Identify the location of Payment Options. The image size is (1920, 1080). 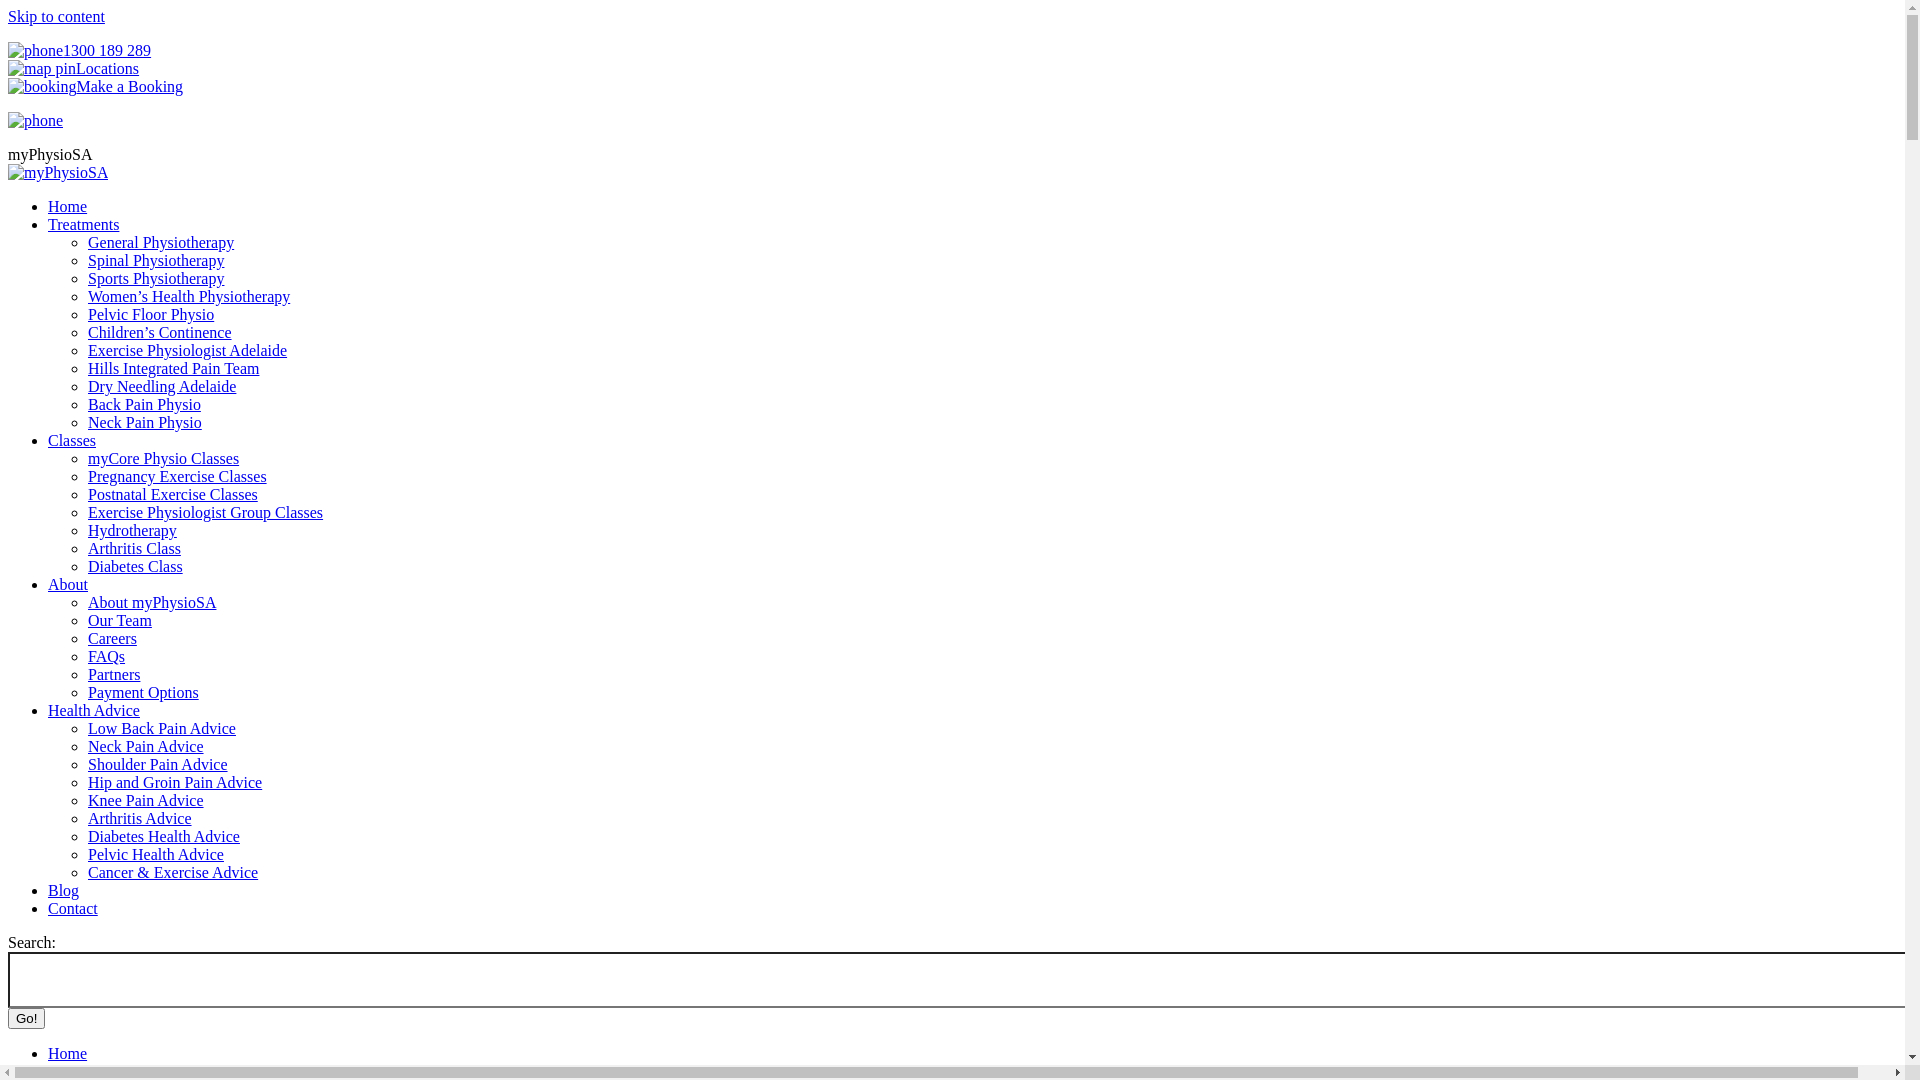
(144, 692).